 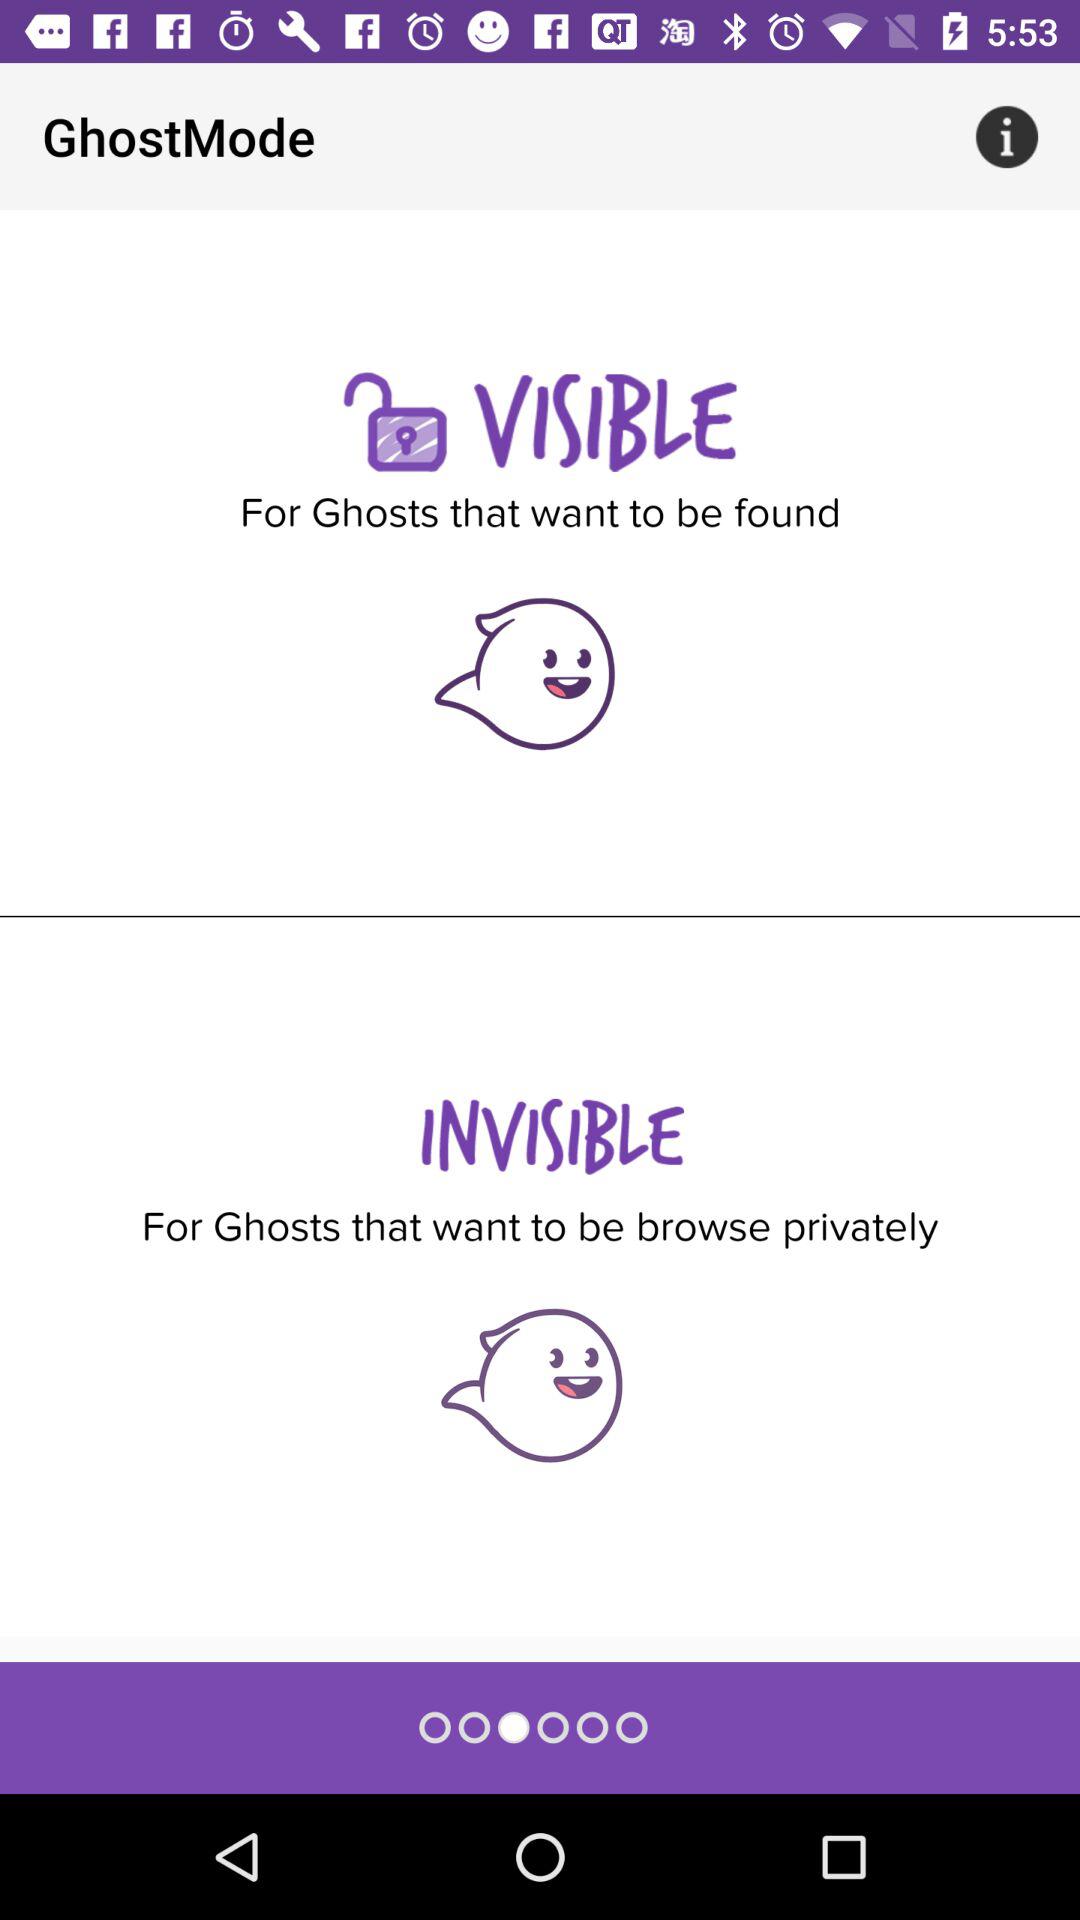 I want to click on tap item above the for ghosts that icon, so click(x=1006, y=136).